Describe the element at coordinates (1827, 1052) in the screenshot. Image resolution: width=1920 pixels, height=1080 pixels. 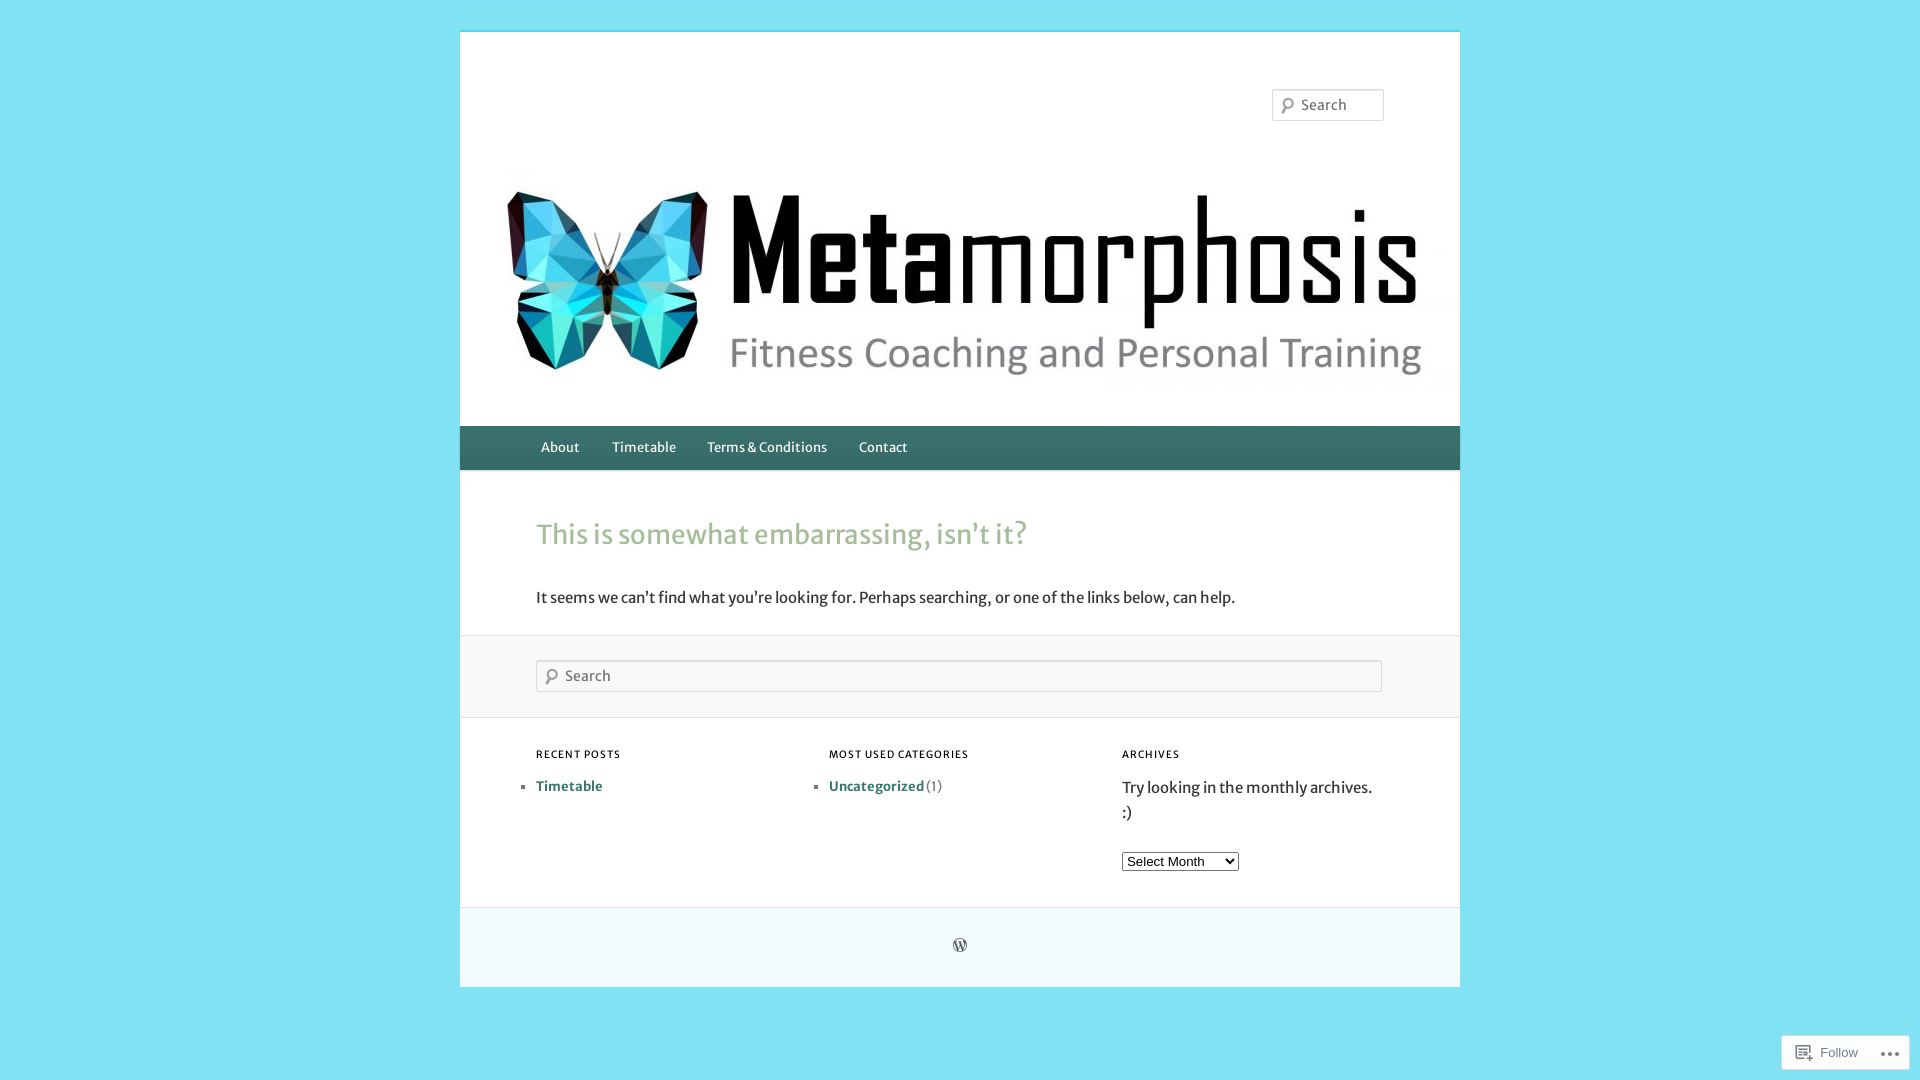
I see `Follow` at that location.